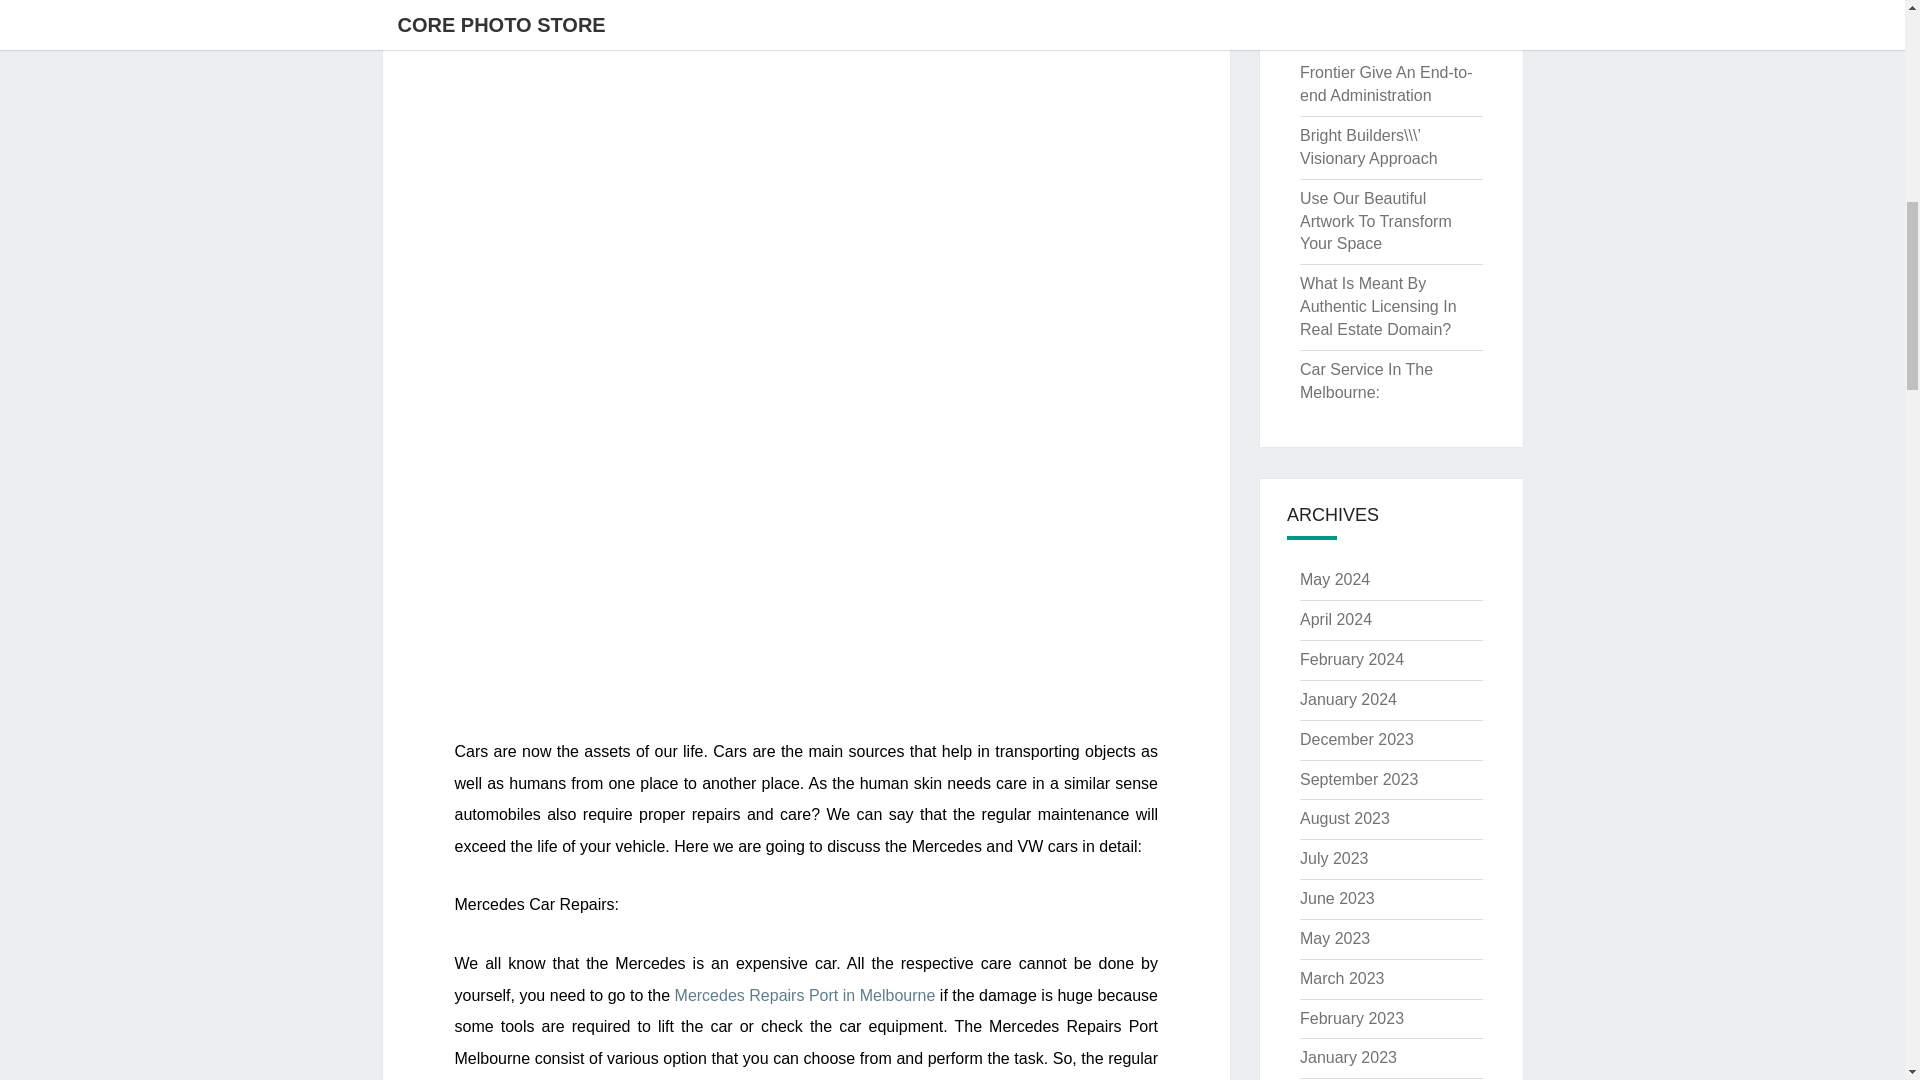 The image size is (1920, 1080). Describe the element at coordinates (1366, 380) in the screenshot. I see `Car Service In The Melbourne:` at that location.